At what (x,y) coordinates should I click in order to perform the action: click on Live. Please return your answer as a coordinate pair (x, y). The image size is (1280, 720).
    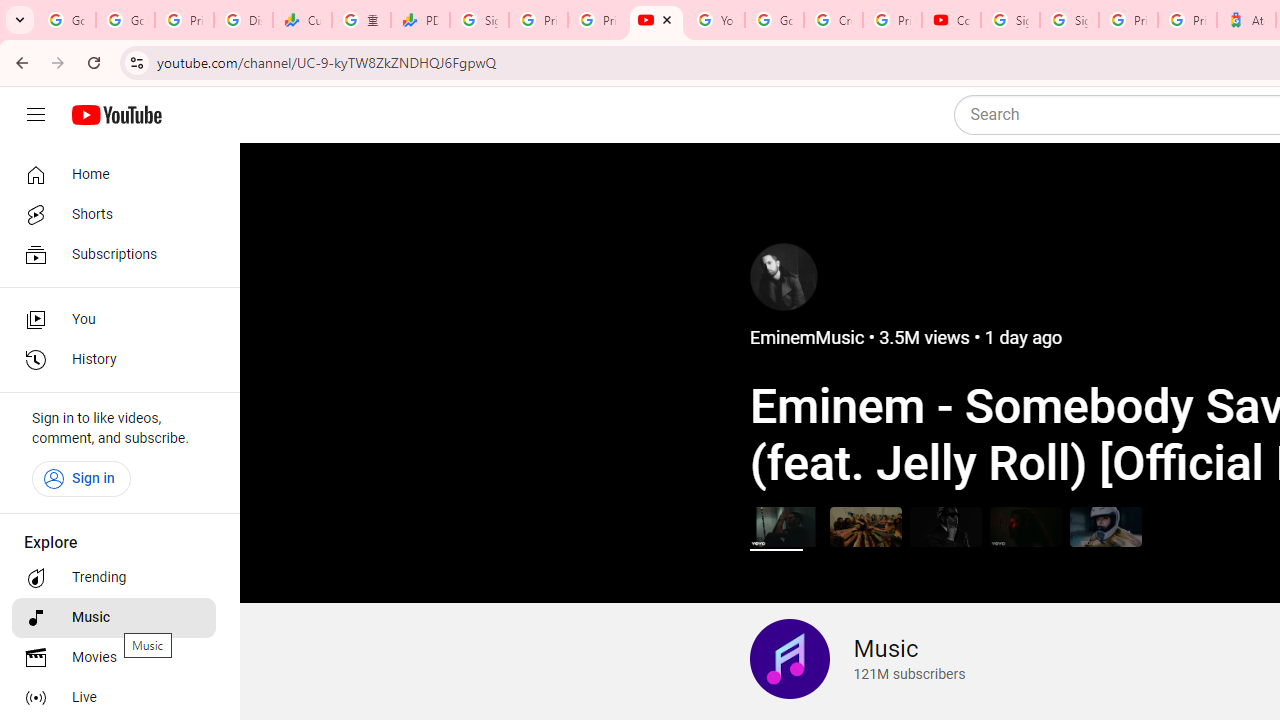
    Looking at the image, I should click on (114, 698).